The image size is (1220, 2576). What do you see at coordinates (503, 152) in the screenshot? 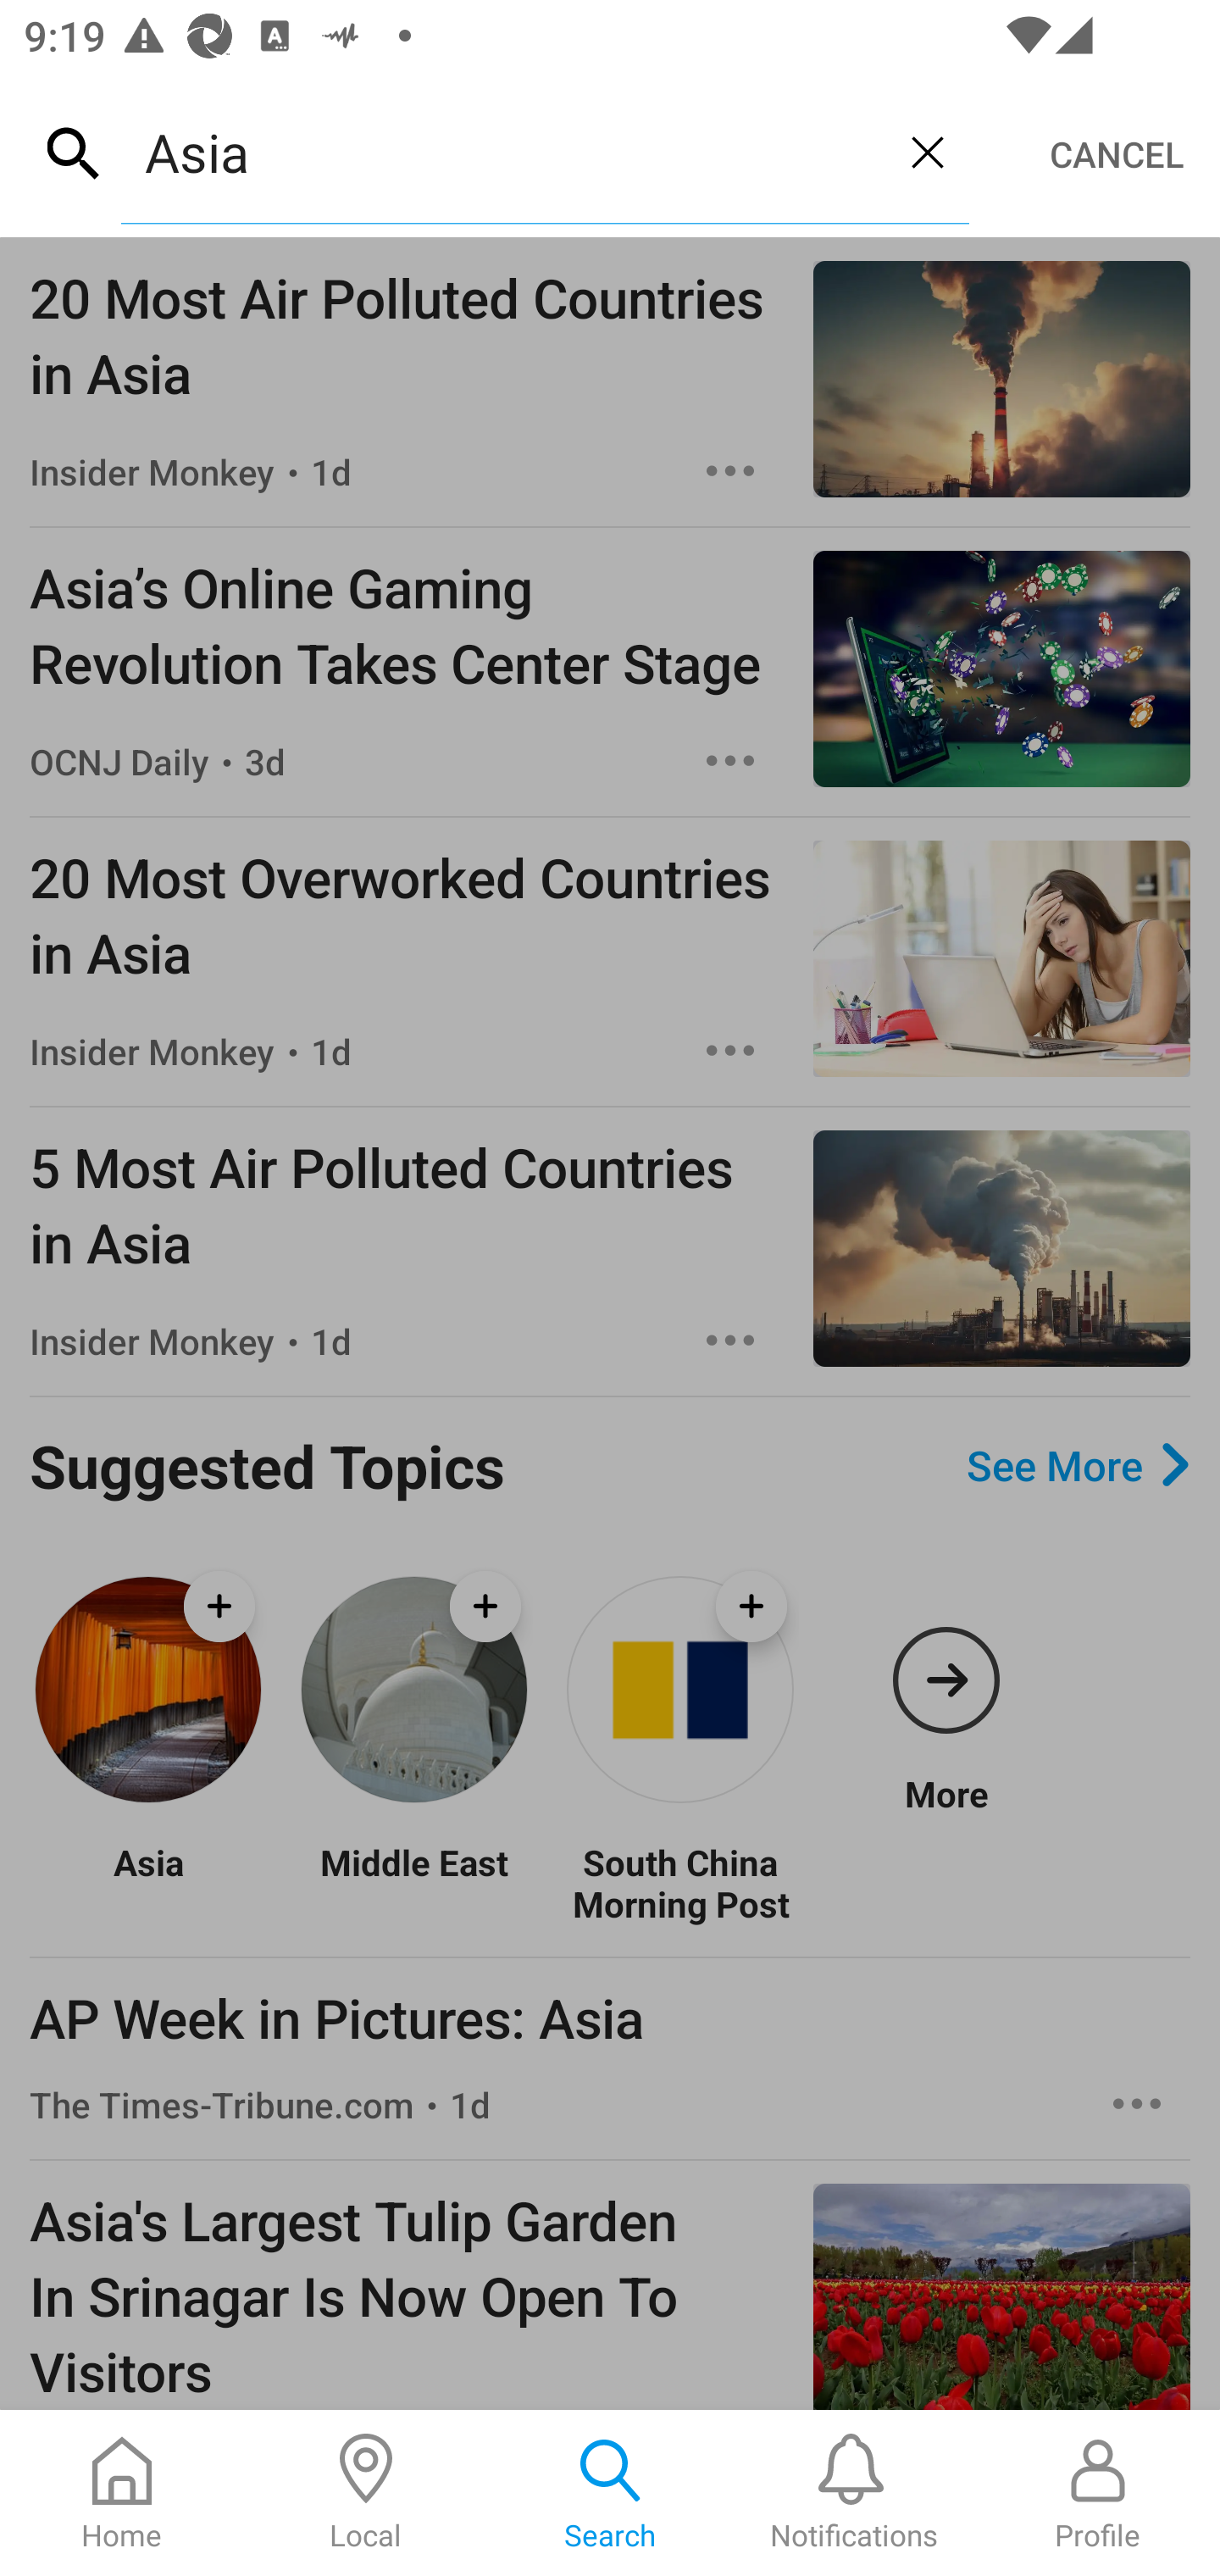
I see `Asia` at bounding box center [503, 152].